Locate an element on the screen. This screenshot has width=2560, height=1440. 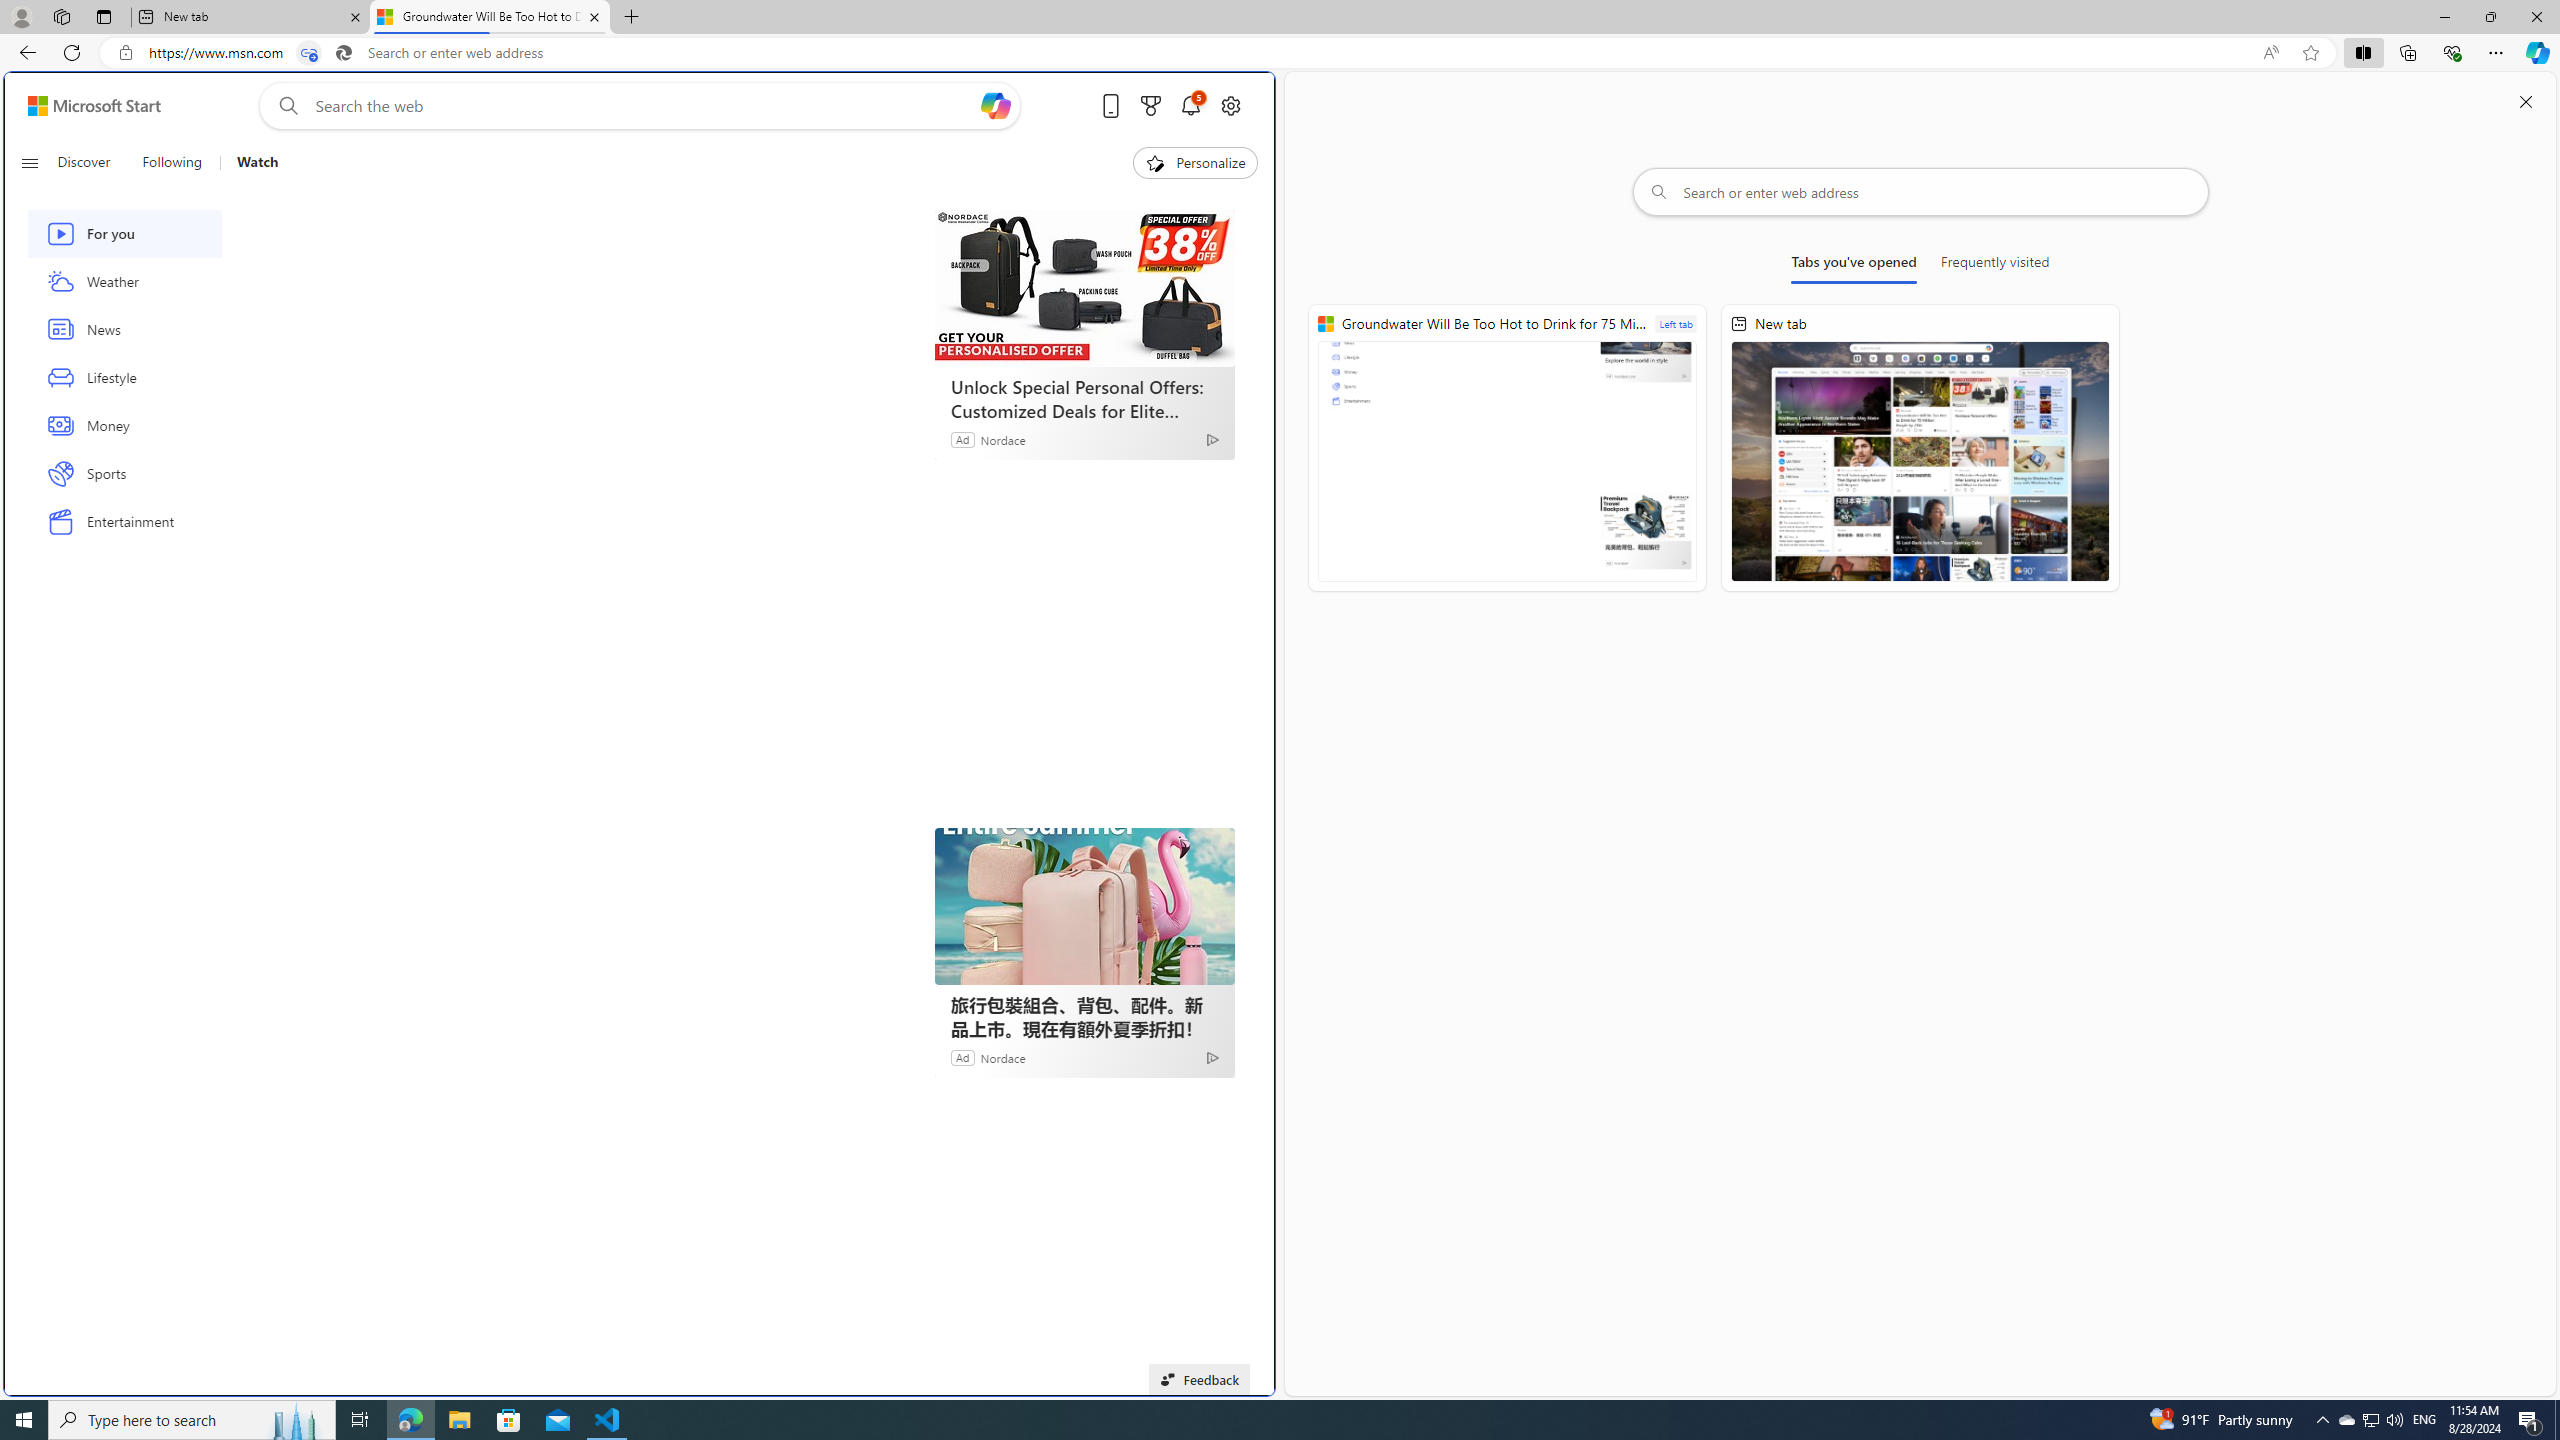
Open settings is located at coordinates (1230, 106).